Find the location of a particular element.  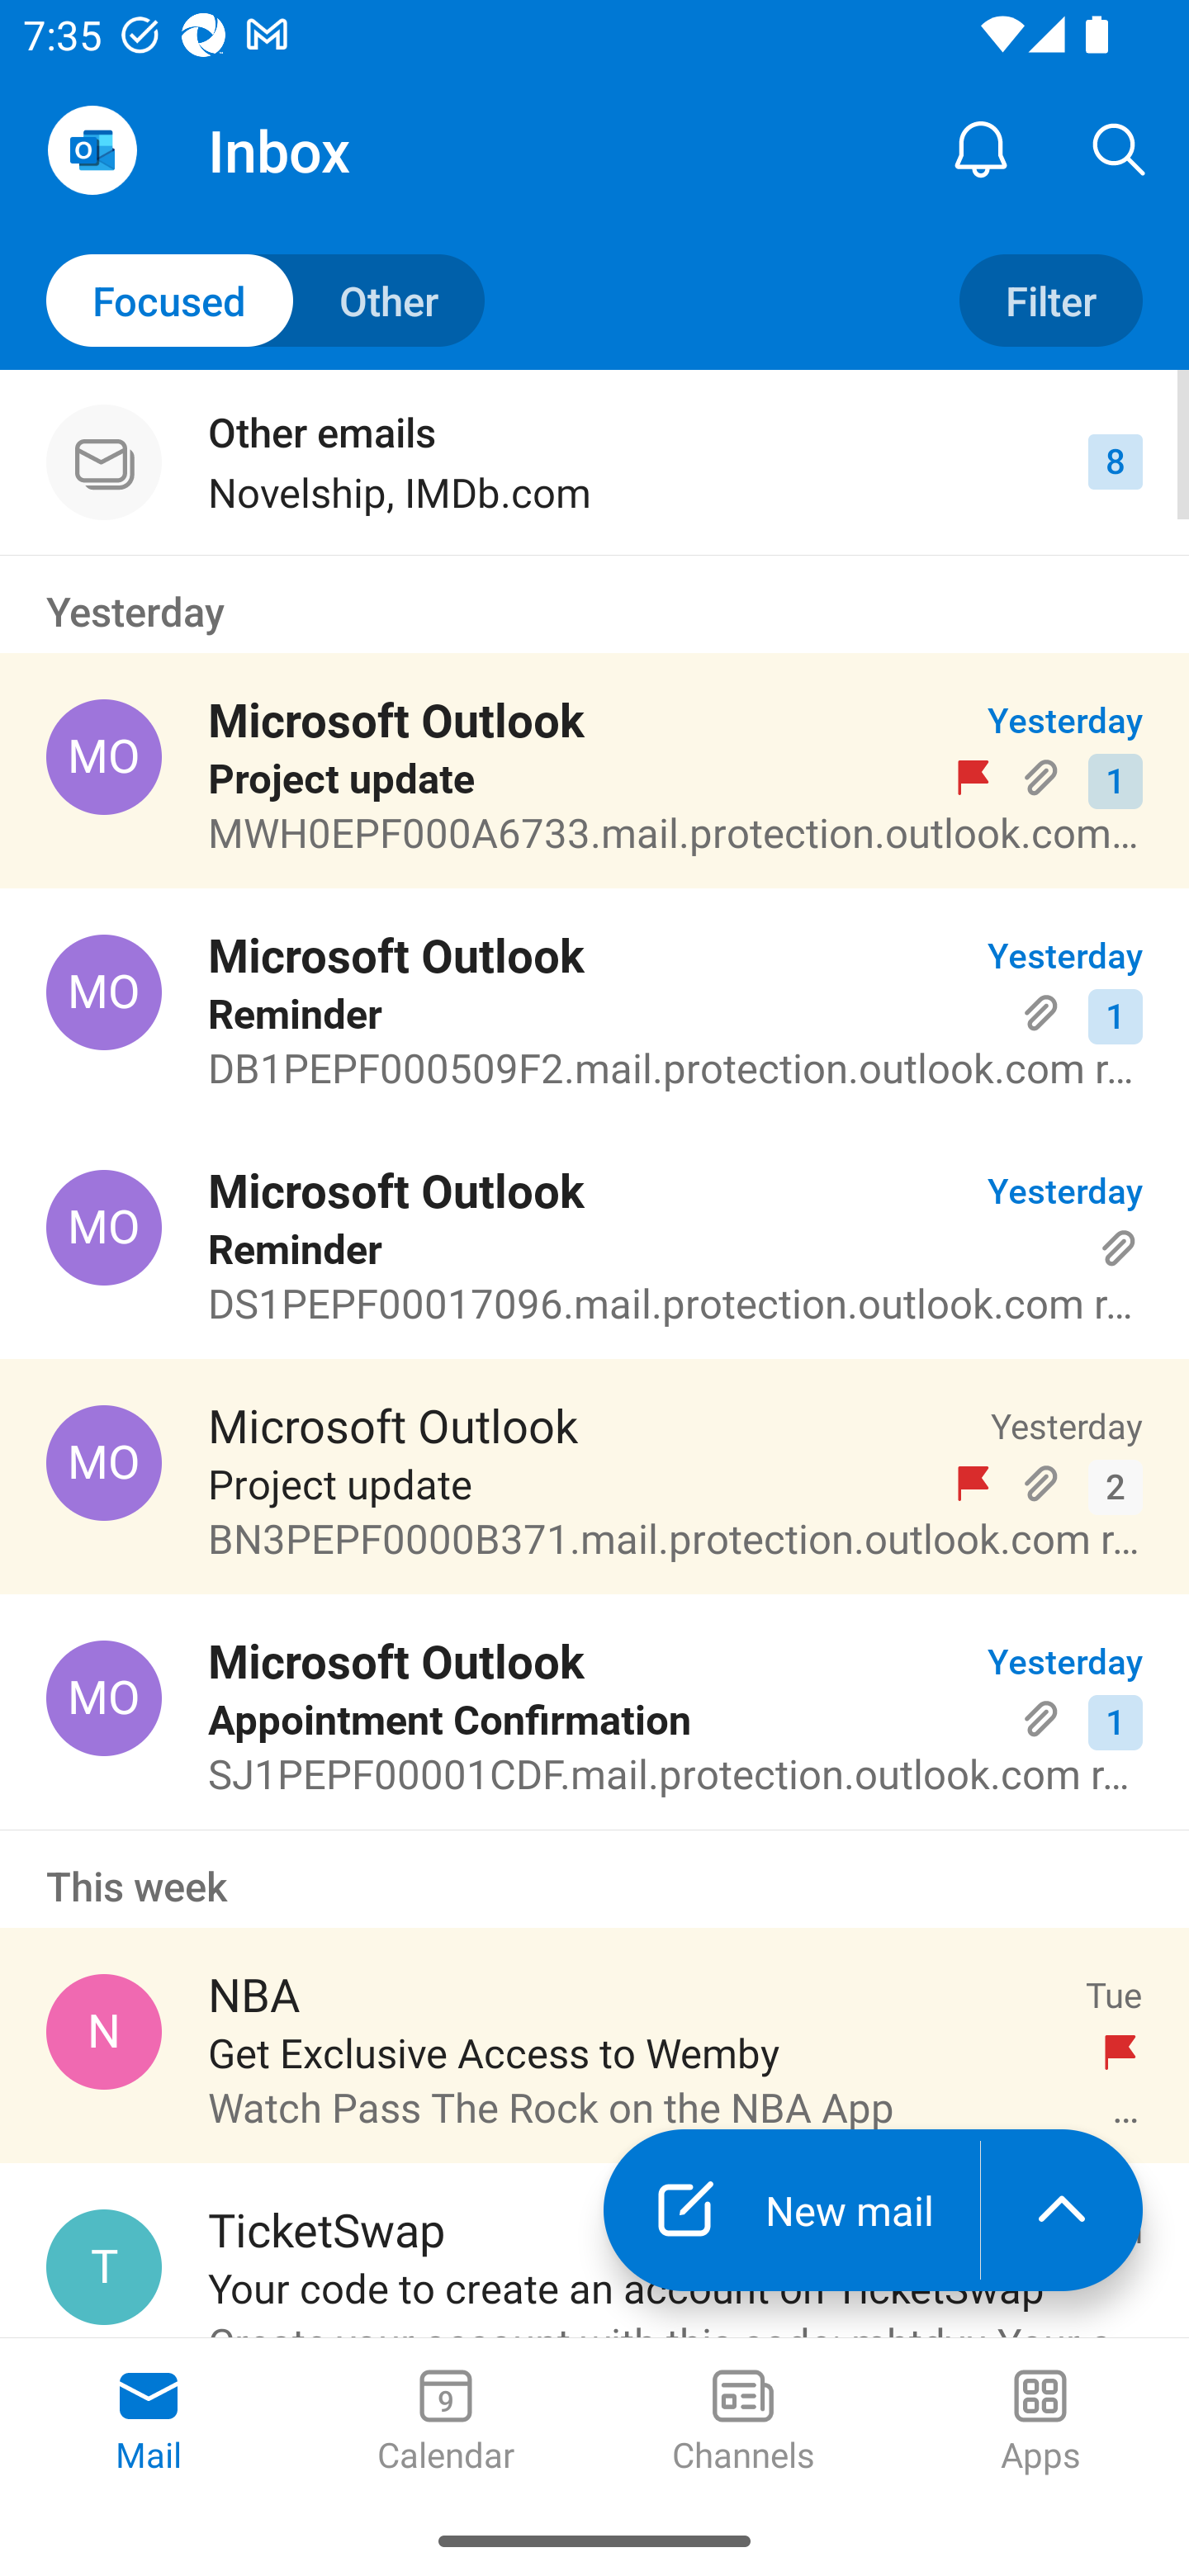

NBA, NBA@email.nba.com is located at coordinates (104, 2031).